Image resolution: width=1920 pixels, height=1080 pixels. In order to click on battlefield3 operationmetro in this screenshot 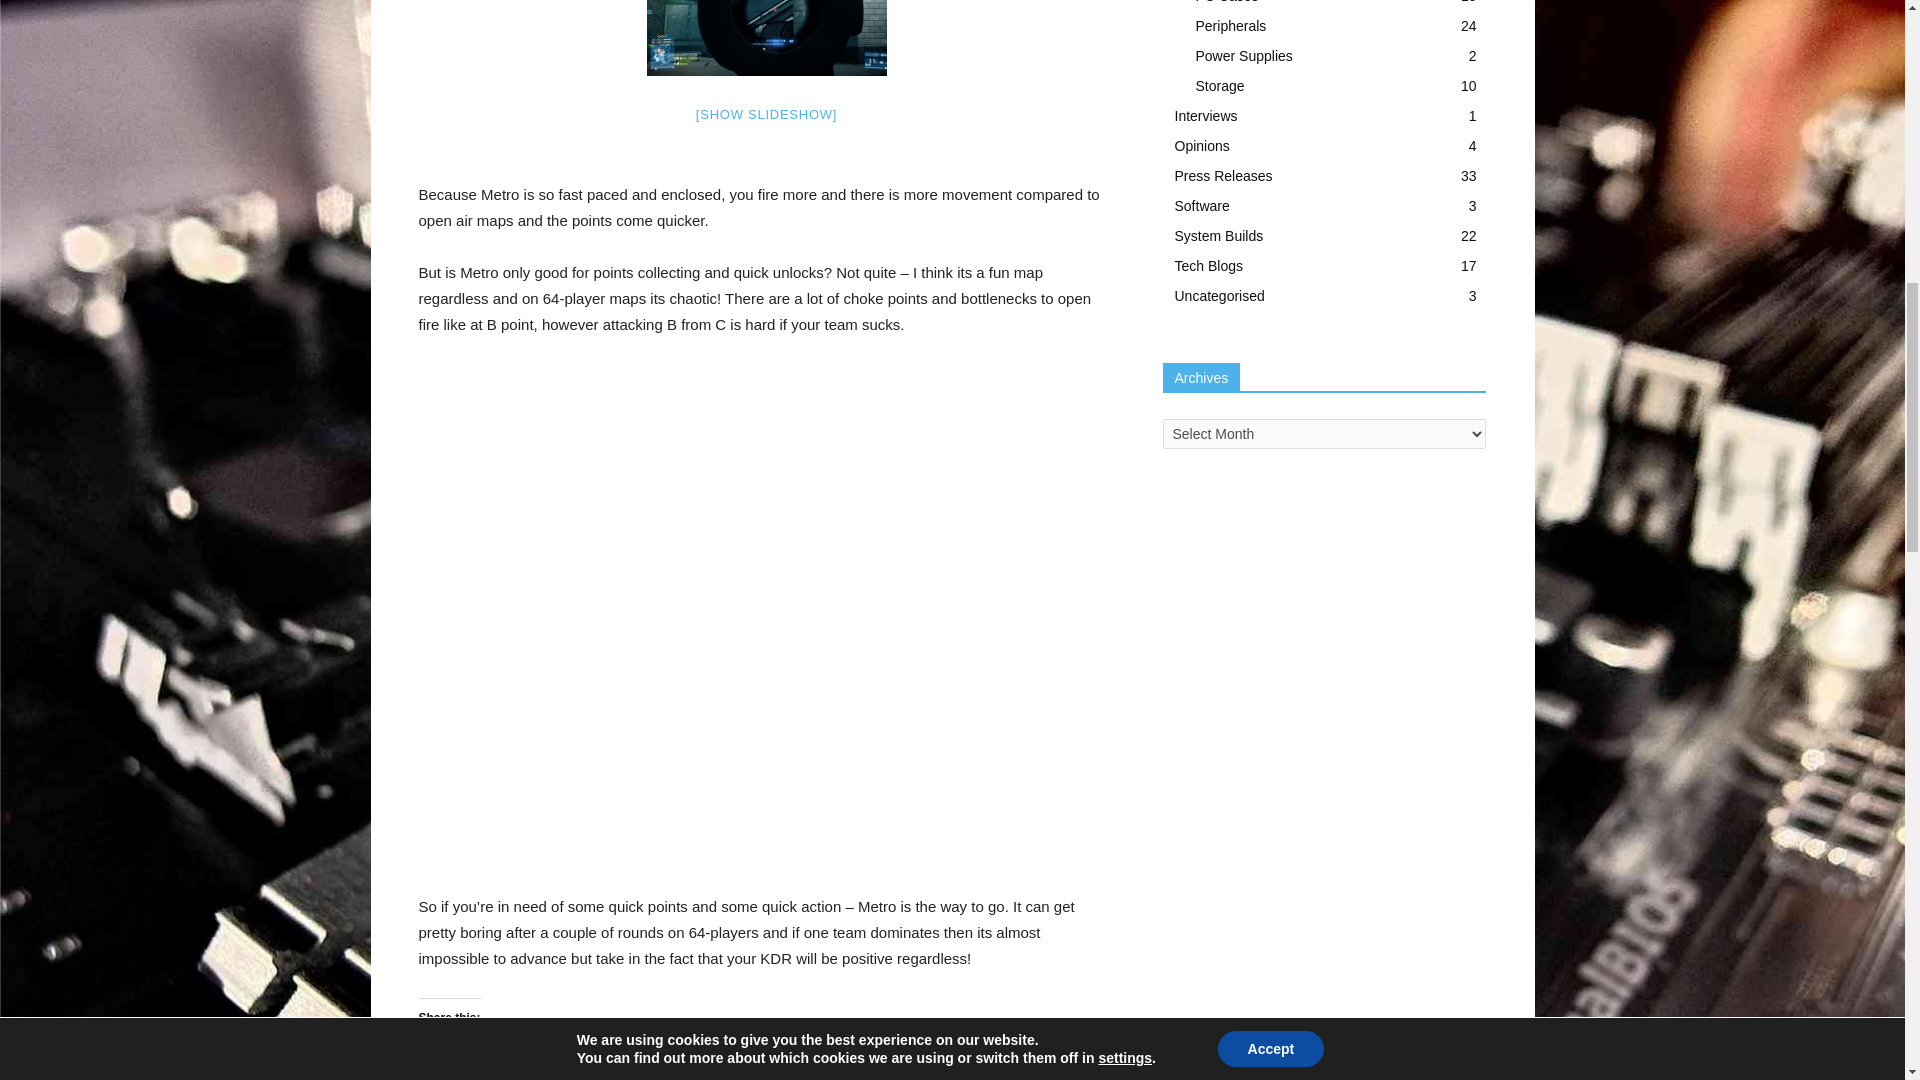, I will do `click(765, 38)`.